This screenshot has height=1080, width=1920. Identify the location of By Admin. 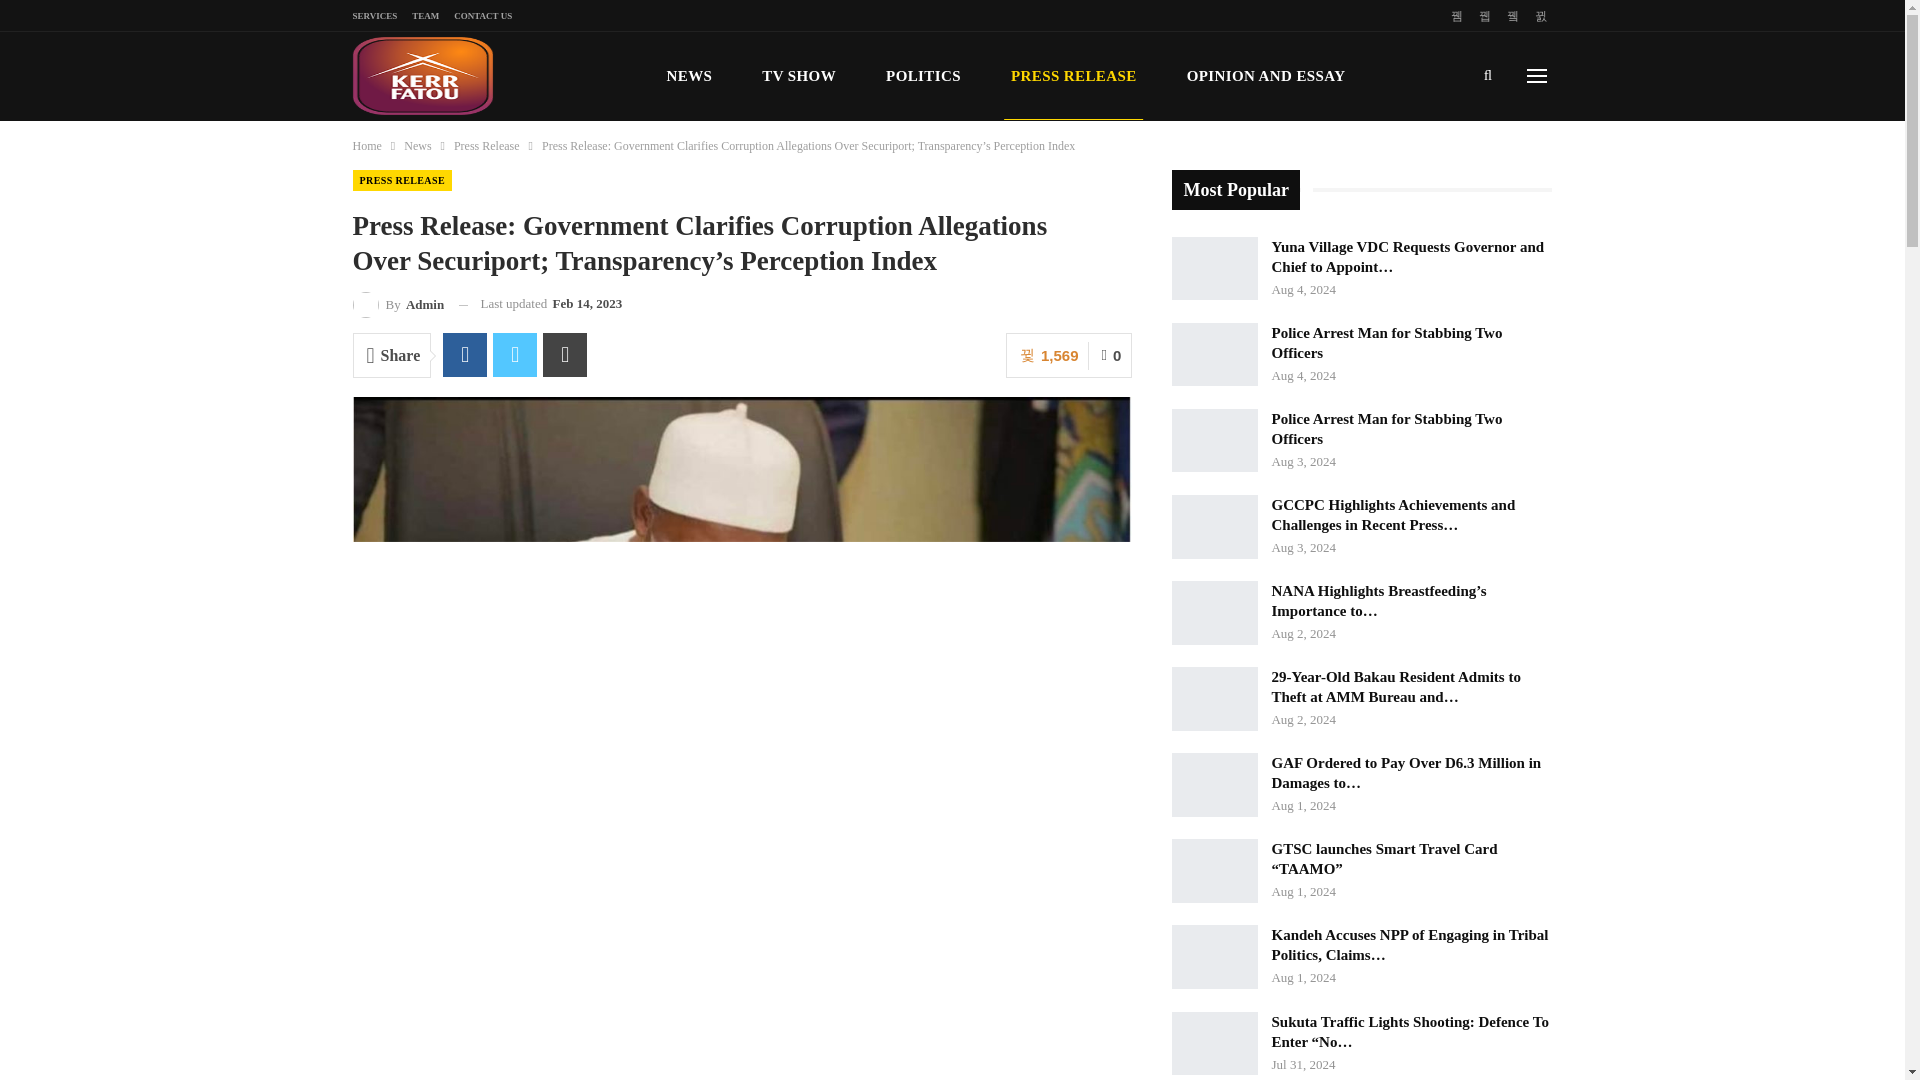
(397, 304).